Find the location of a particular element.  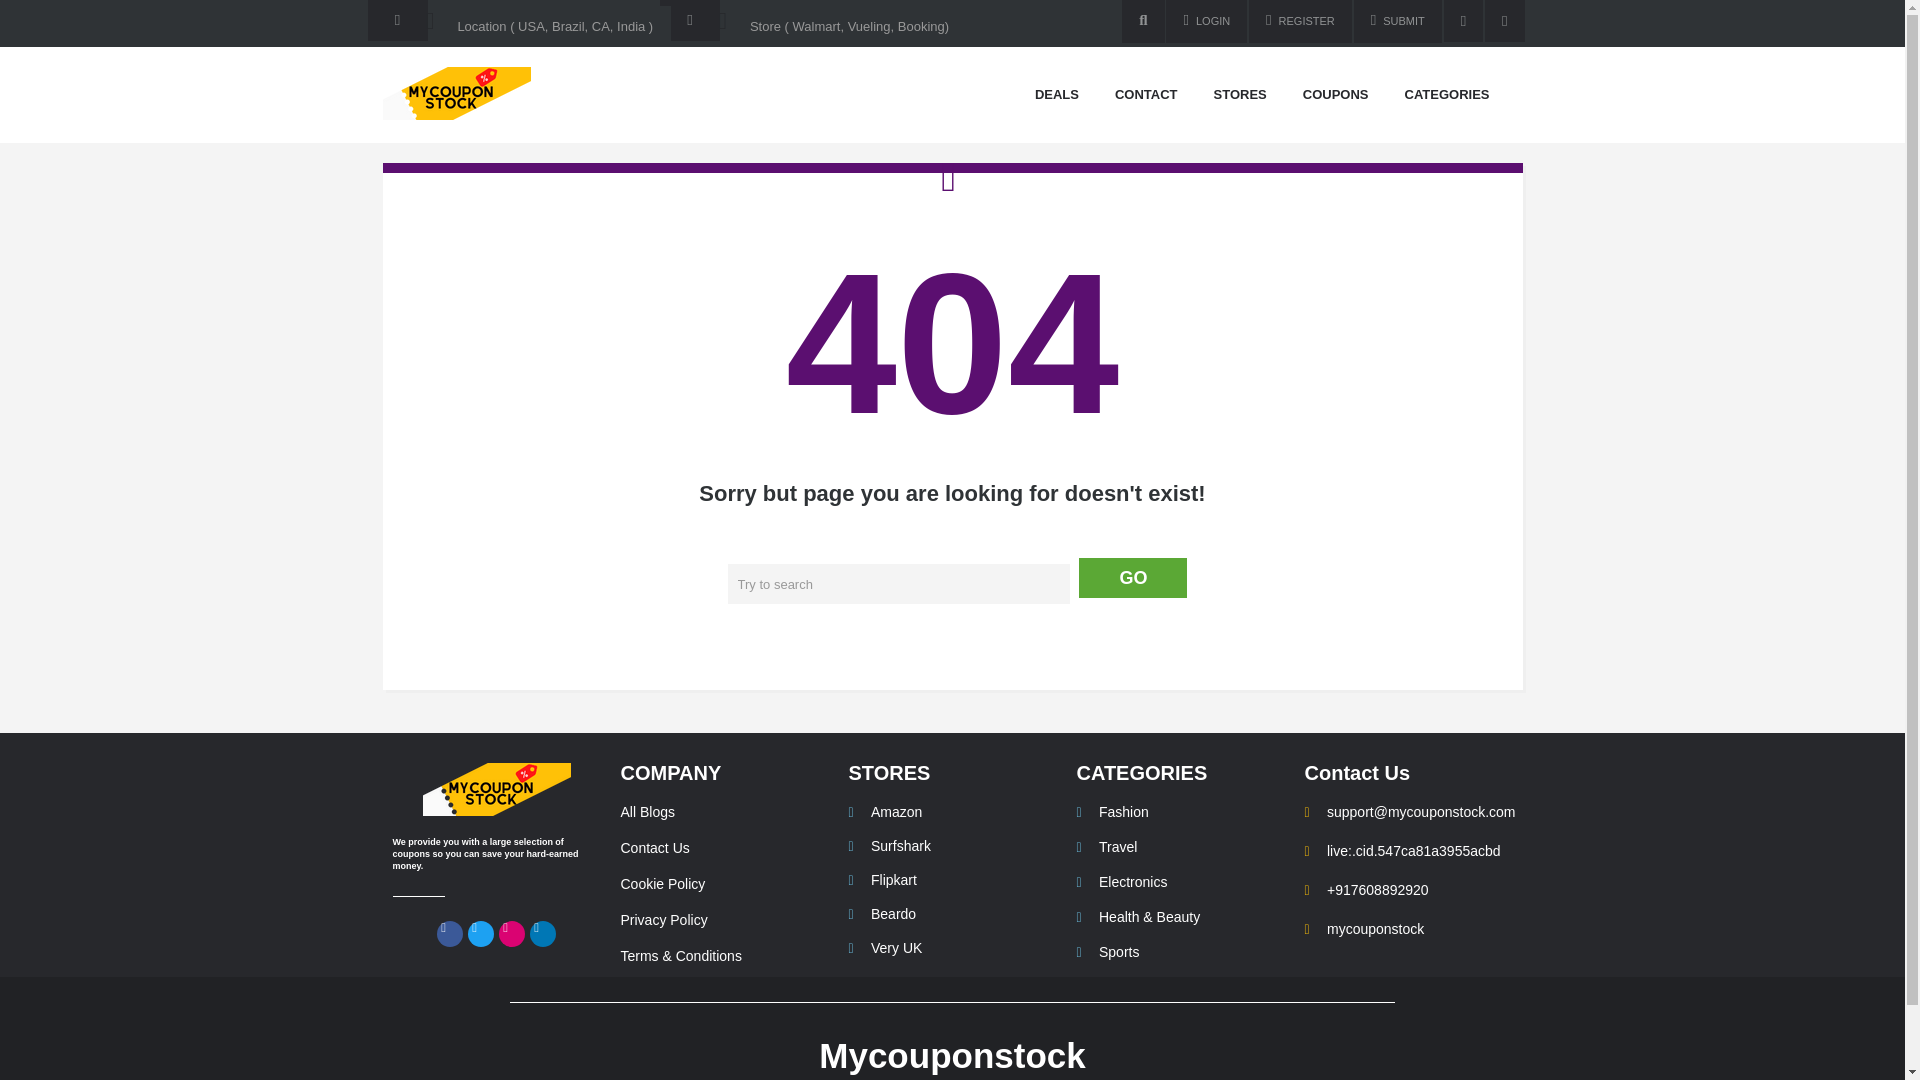

REGISTER is located at coordinates (1300, 22).